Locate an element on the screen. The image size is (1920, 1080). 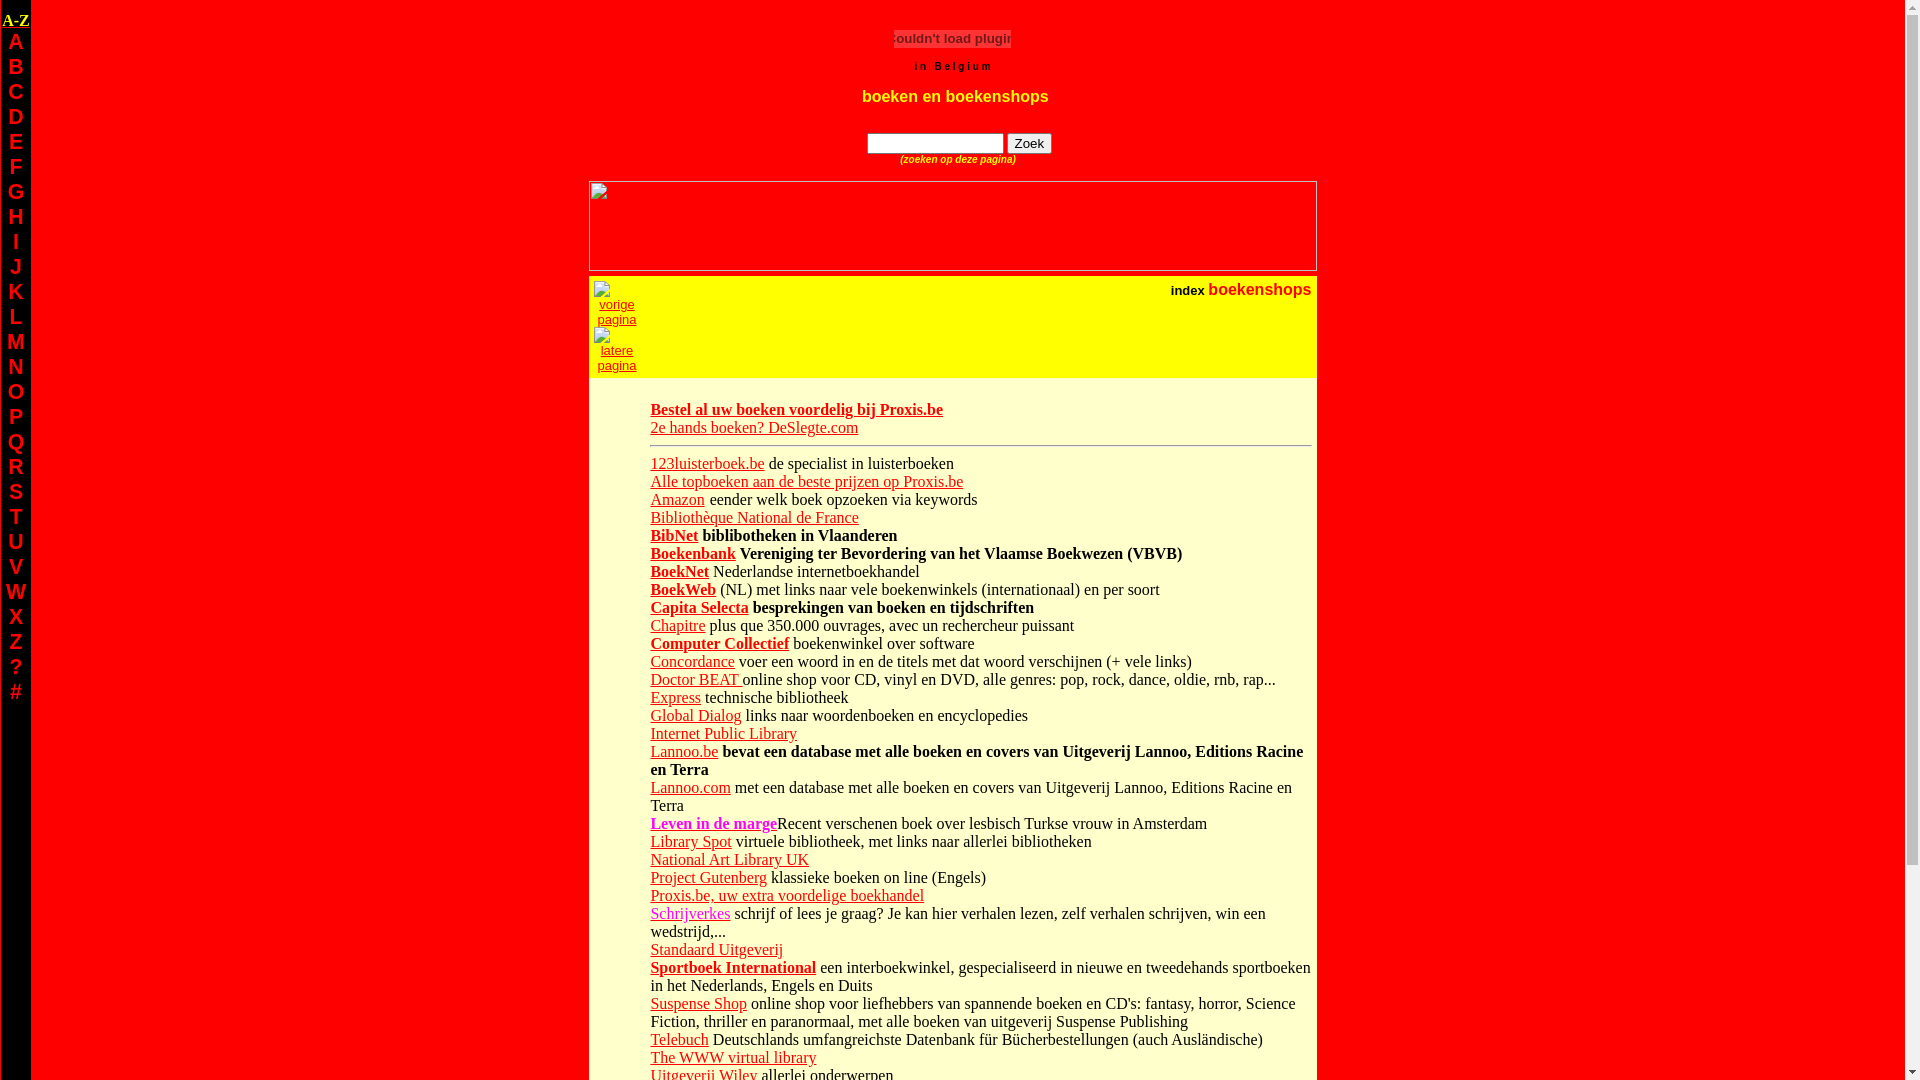
Chapitre is located at coordinates (678, 626).